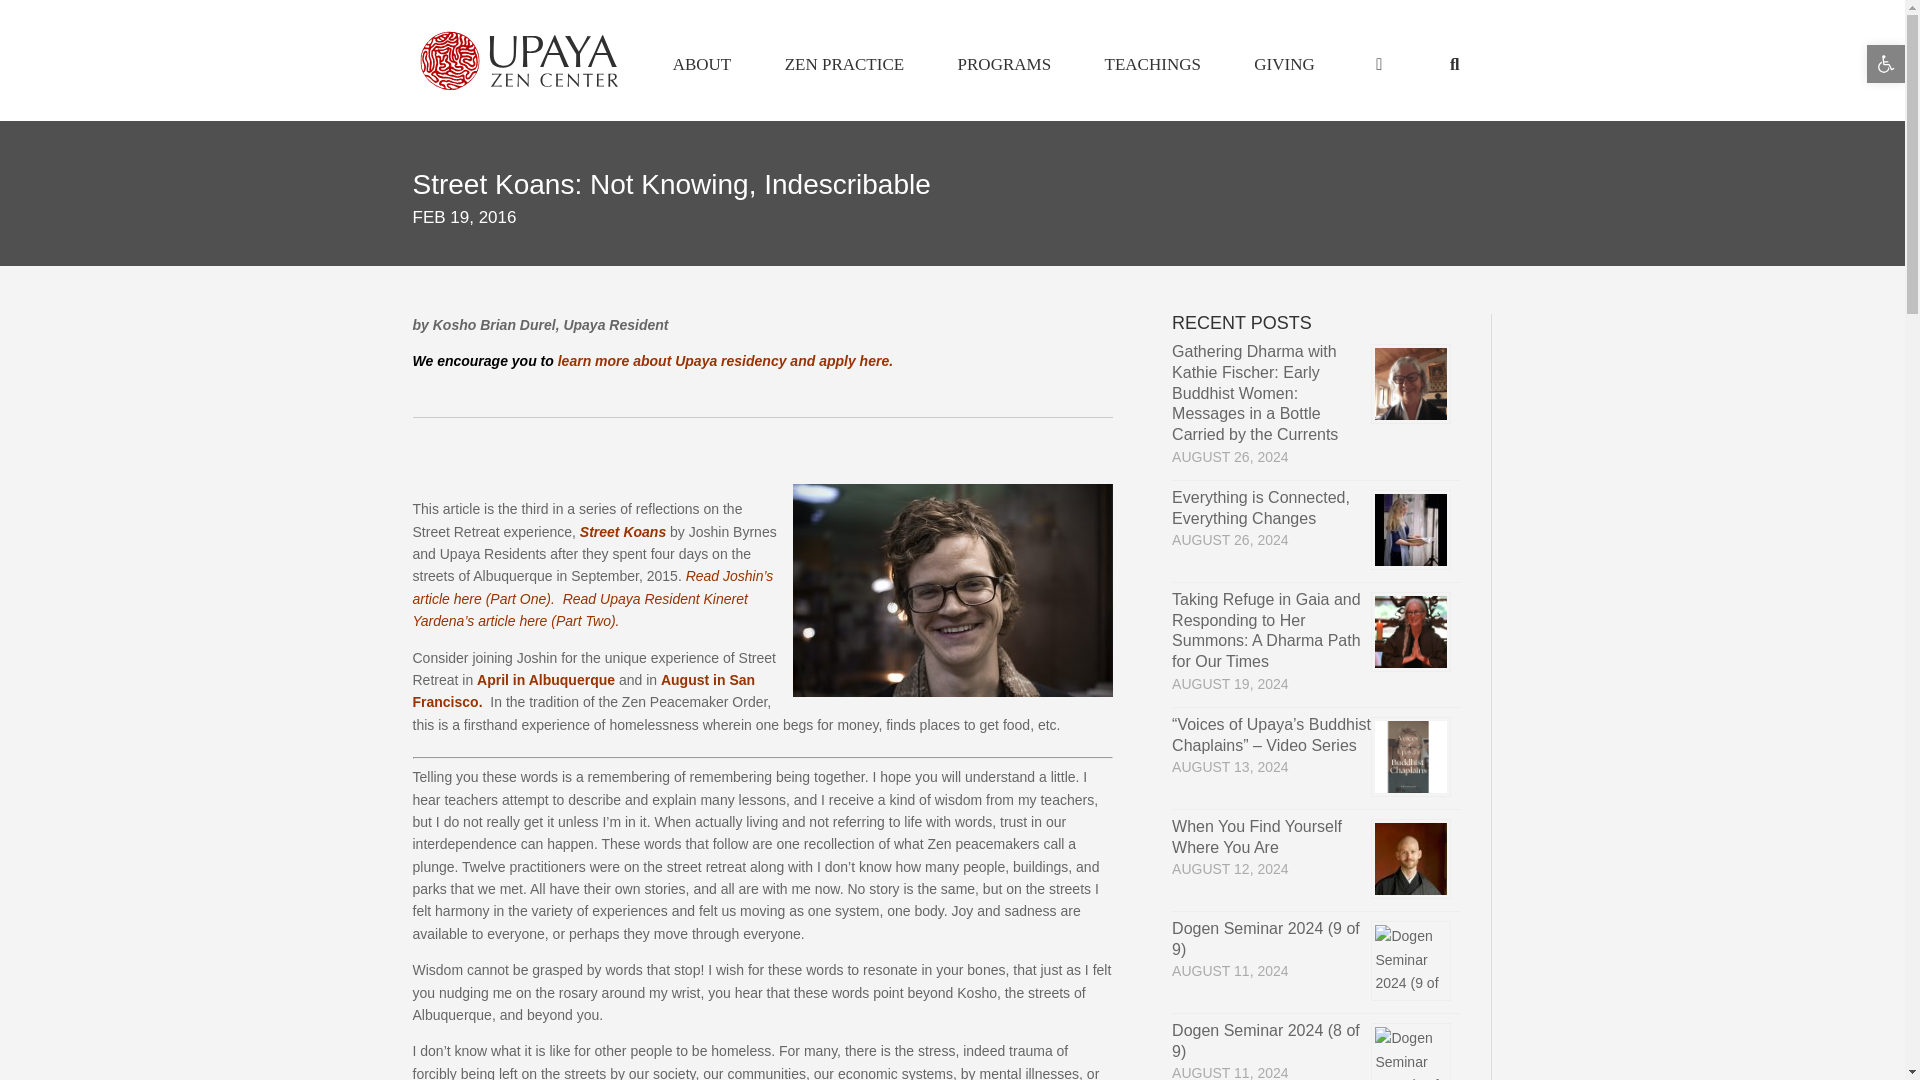 This screenshot has height=1080, width=1920. Describe the element at coordinates (844, 64) in the screenshot. I see `ZEN PRACTICE` at that location.